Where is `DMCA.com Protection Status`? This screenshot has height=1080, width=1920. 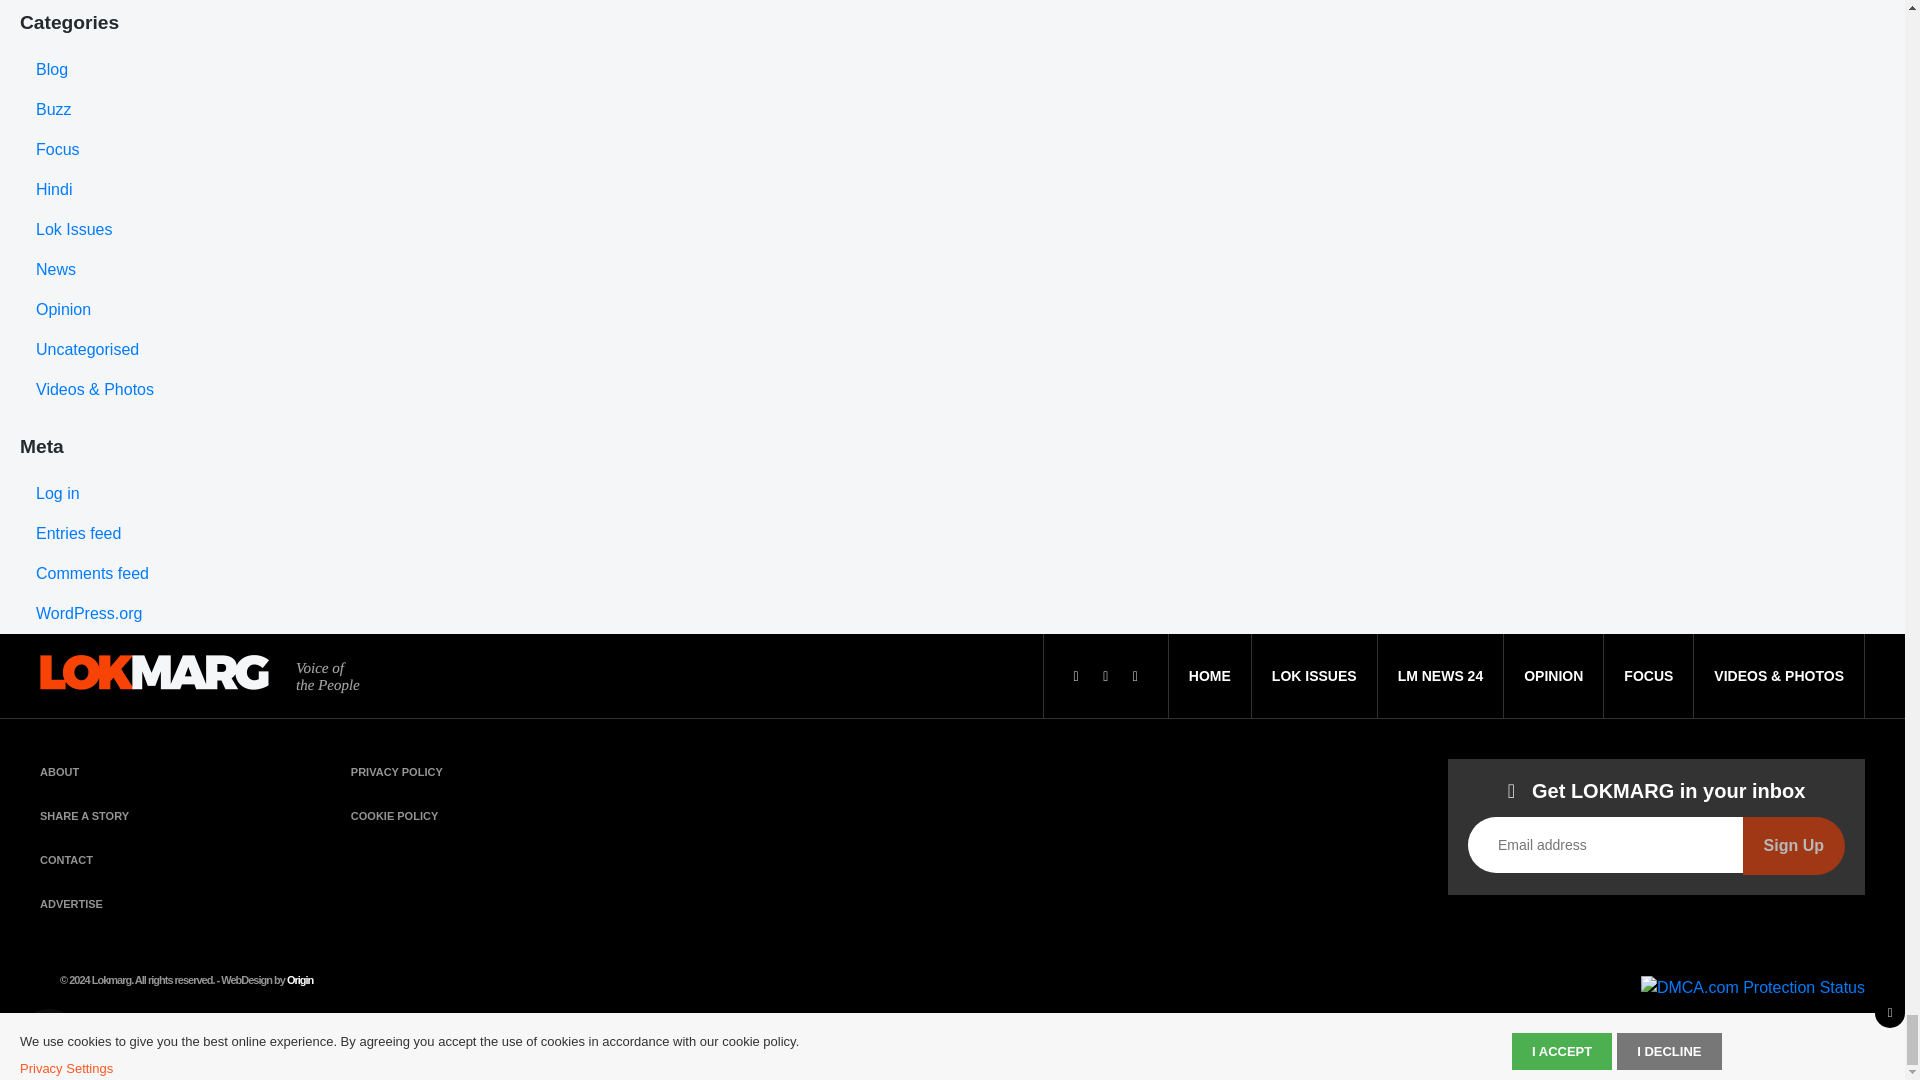
DMCA.com Protection Status is located at coordinates (1752, 986).